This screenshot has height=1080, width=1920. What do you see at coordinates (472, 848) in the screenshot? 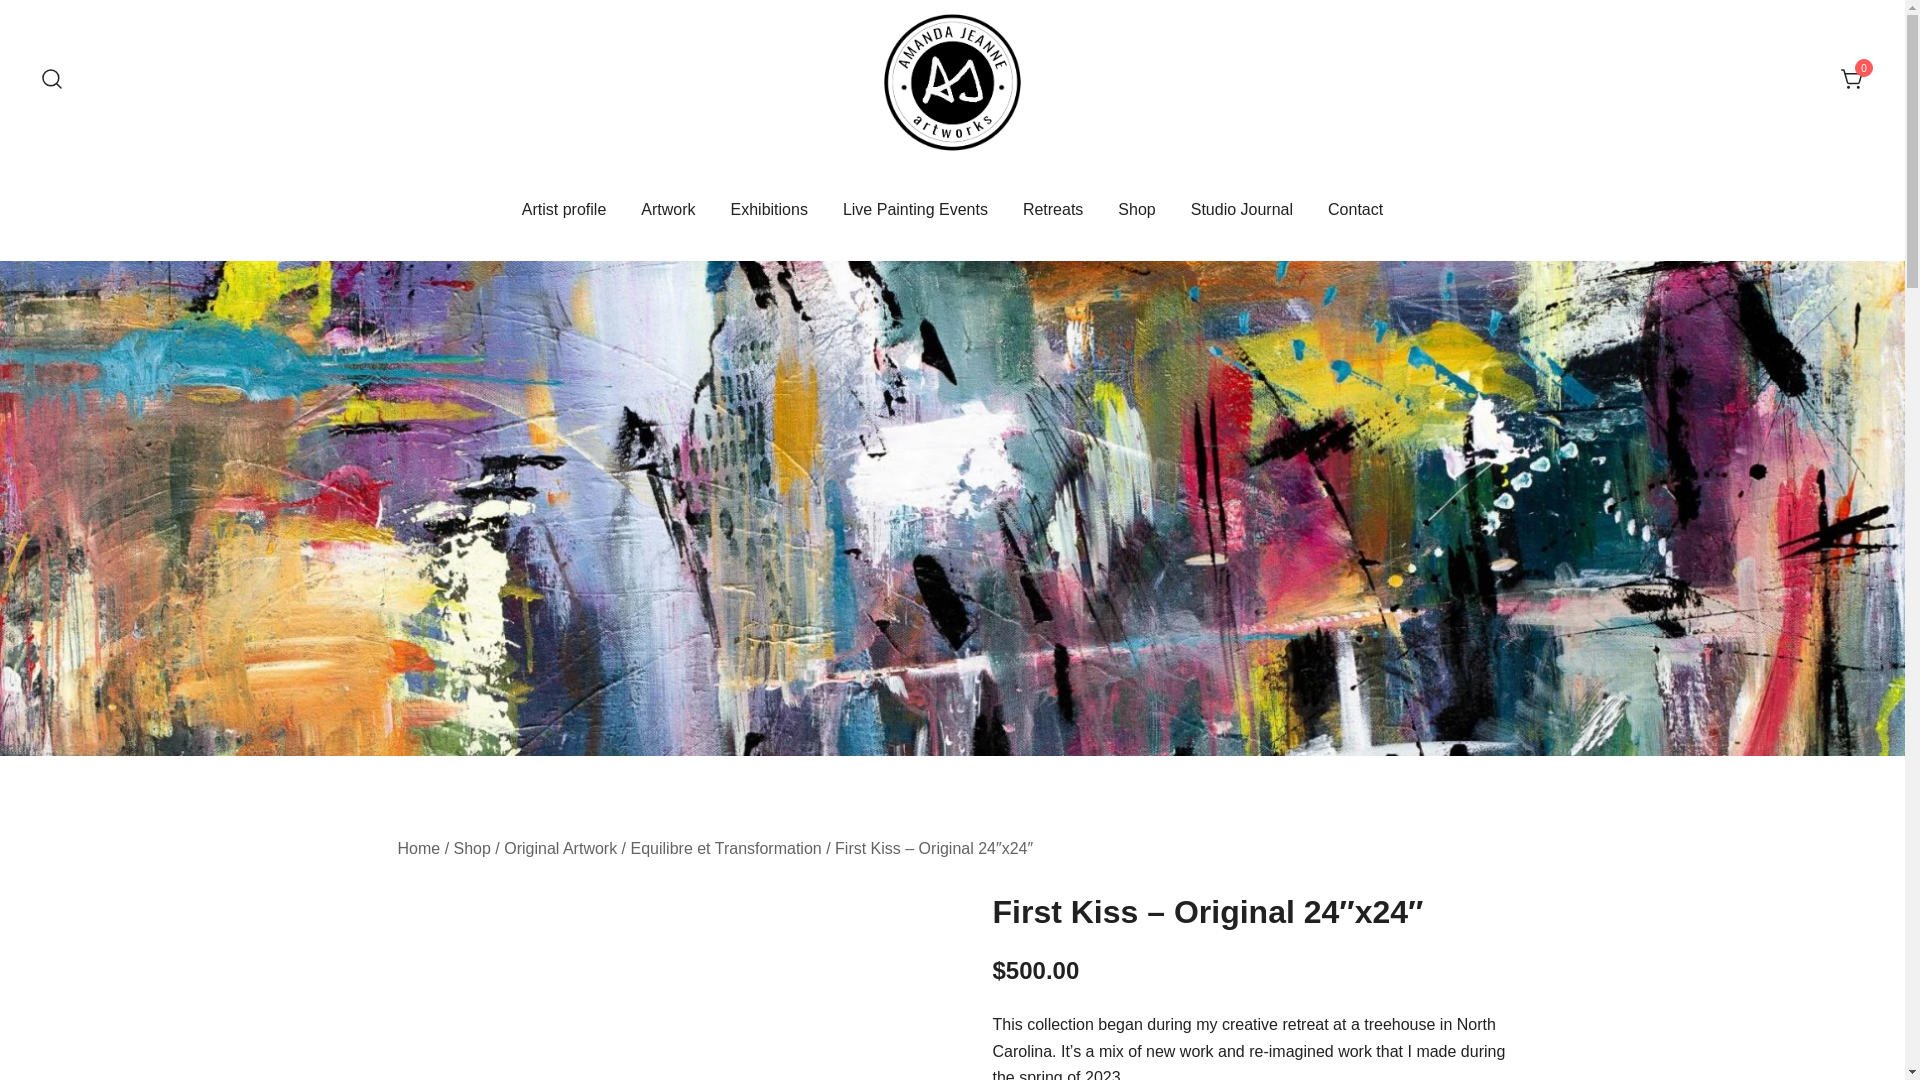
I see `Shop` at bounding box center [472, 848].